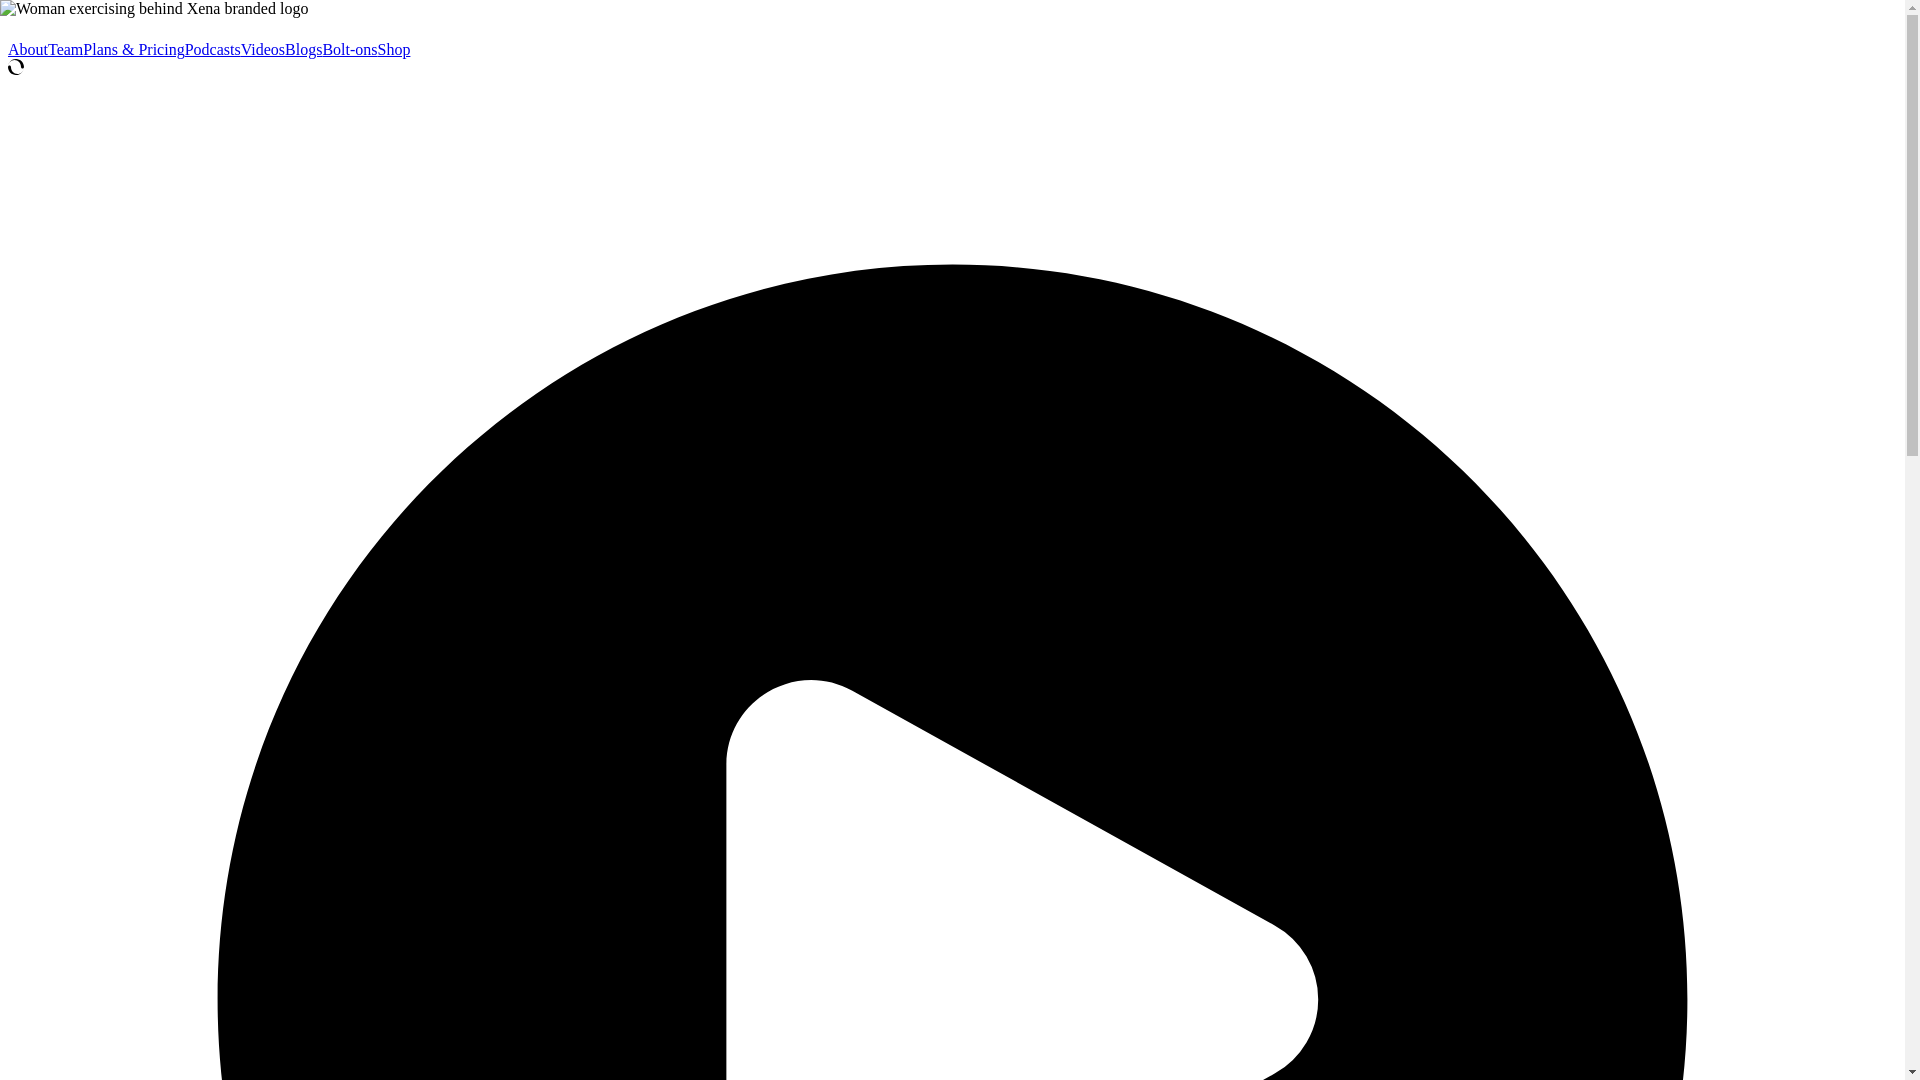 The image size is (1920, 1080). I want to click on Shop, so click(394, 50).